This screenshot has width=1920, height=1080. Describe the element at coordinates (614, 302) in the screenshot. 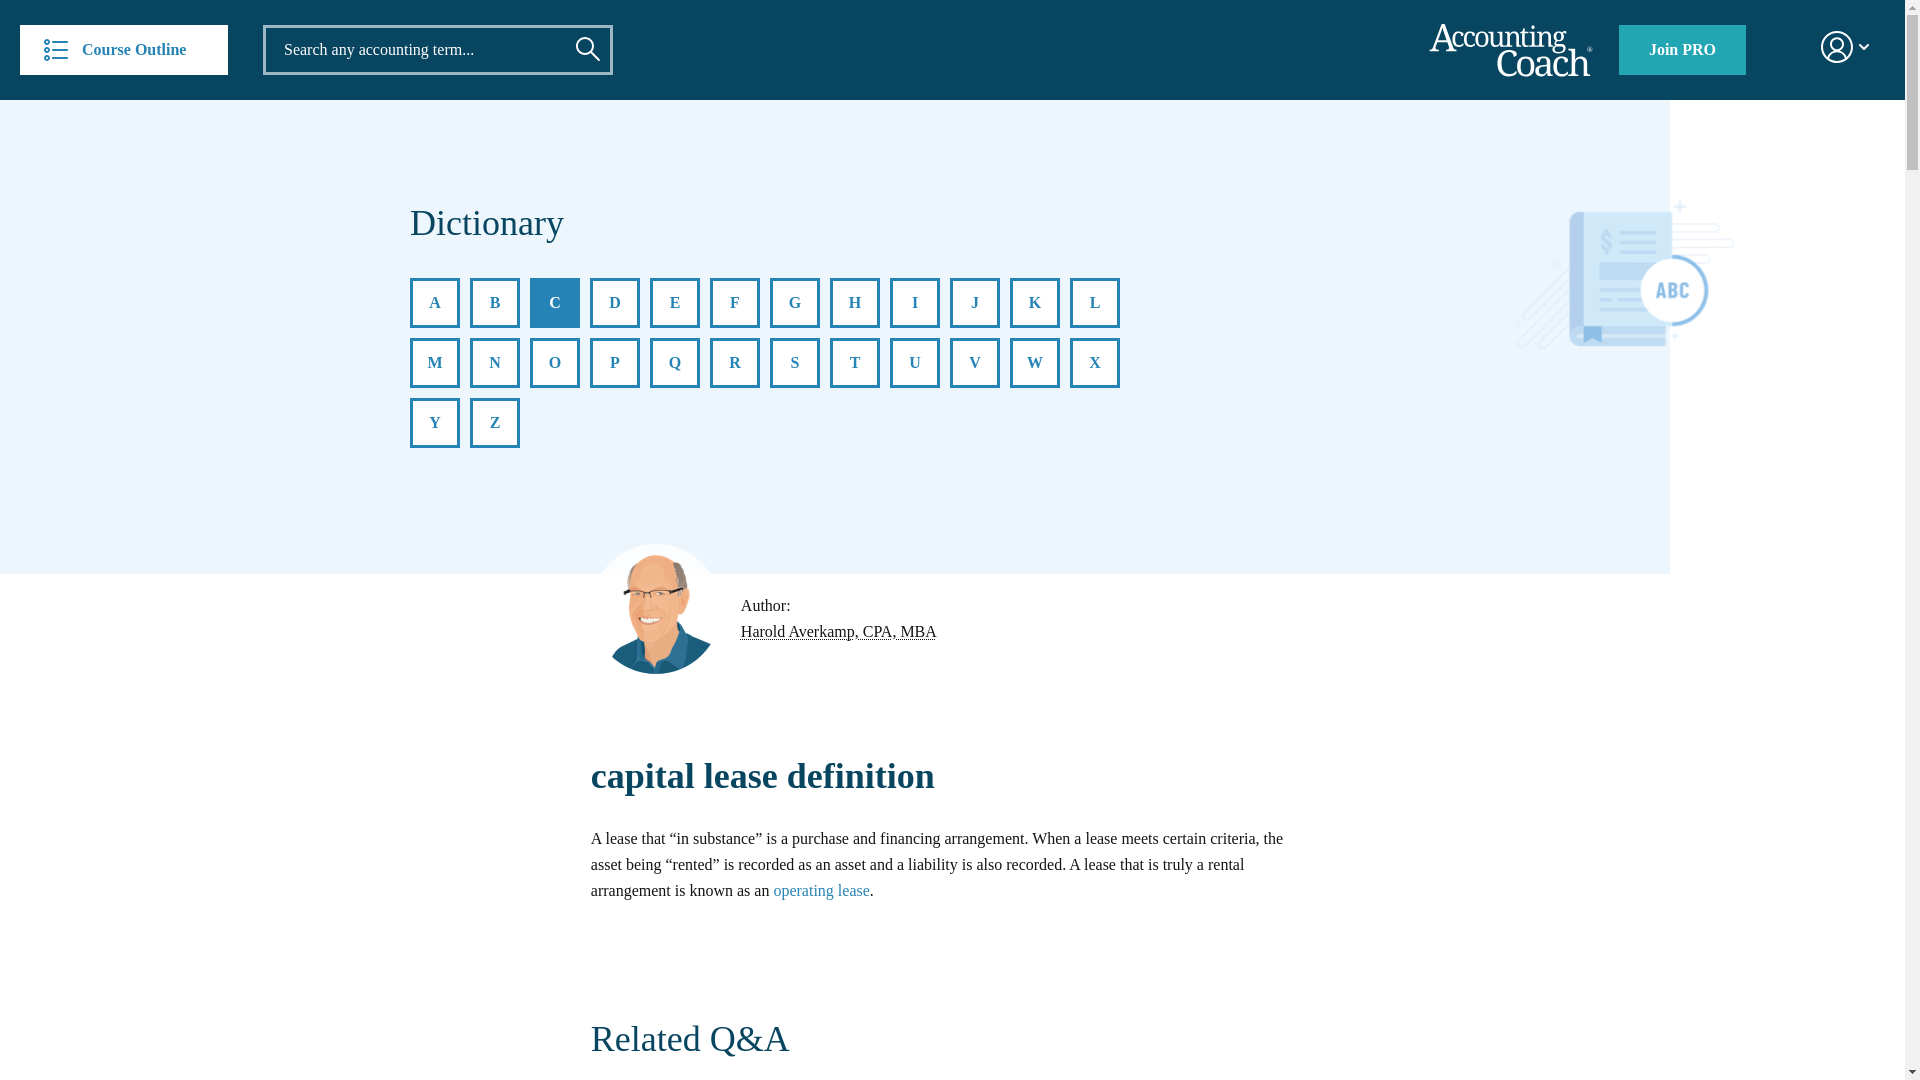

I see `D` at that location.